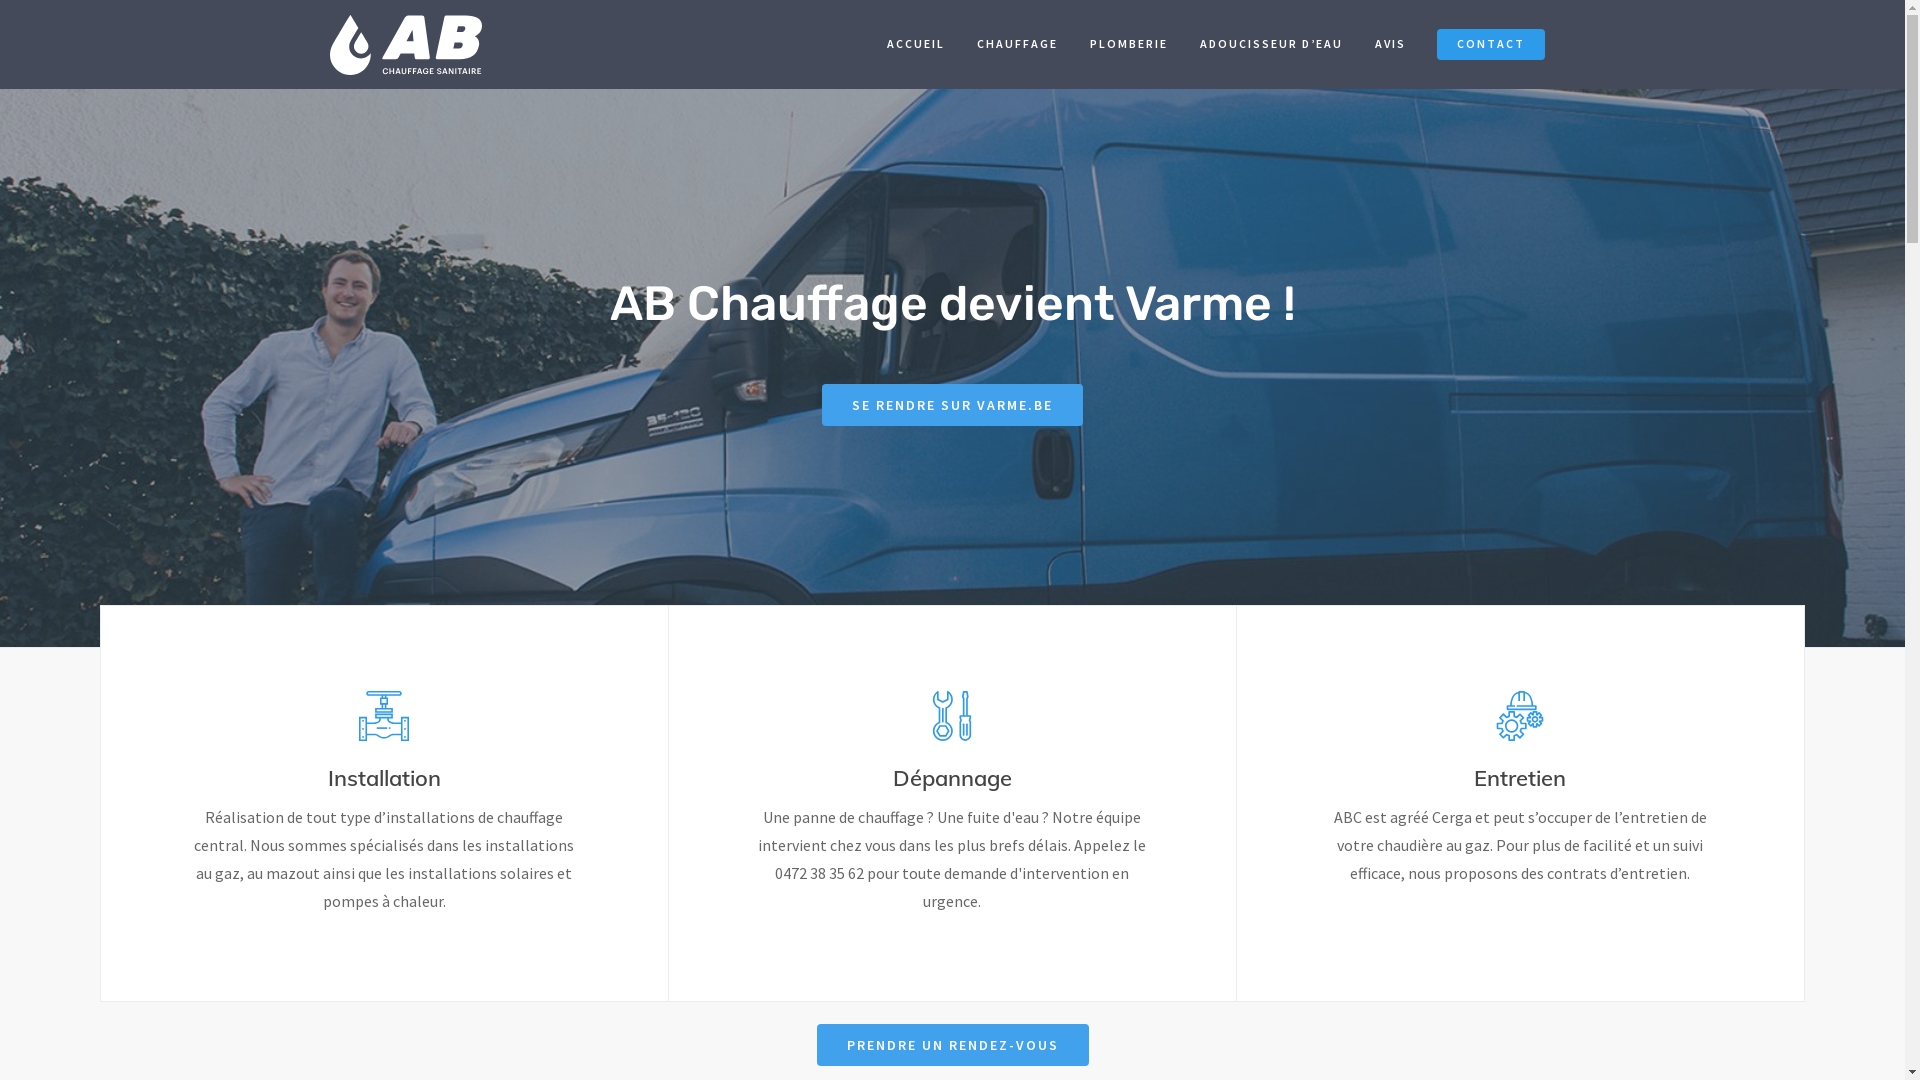 The width and height of the screenshot is (1920, 1080). What do you see at coordinates (1018, 52) in the screenshot?
I see `CHAUFFAGE` at bounding box center [1018, 52].